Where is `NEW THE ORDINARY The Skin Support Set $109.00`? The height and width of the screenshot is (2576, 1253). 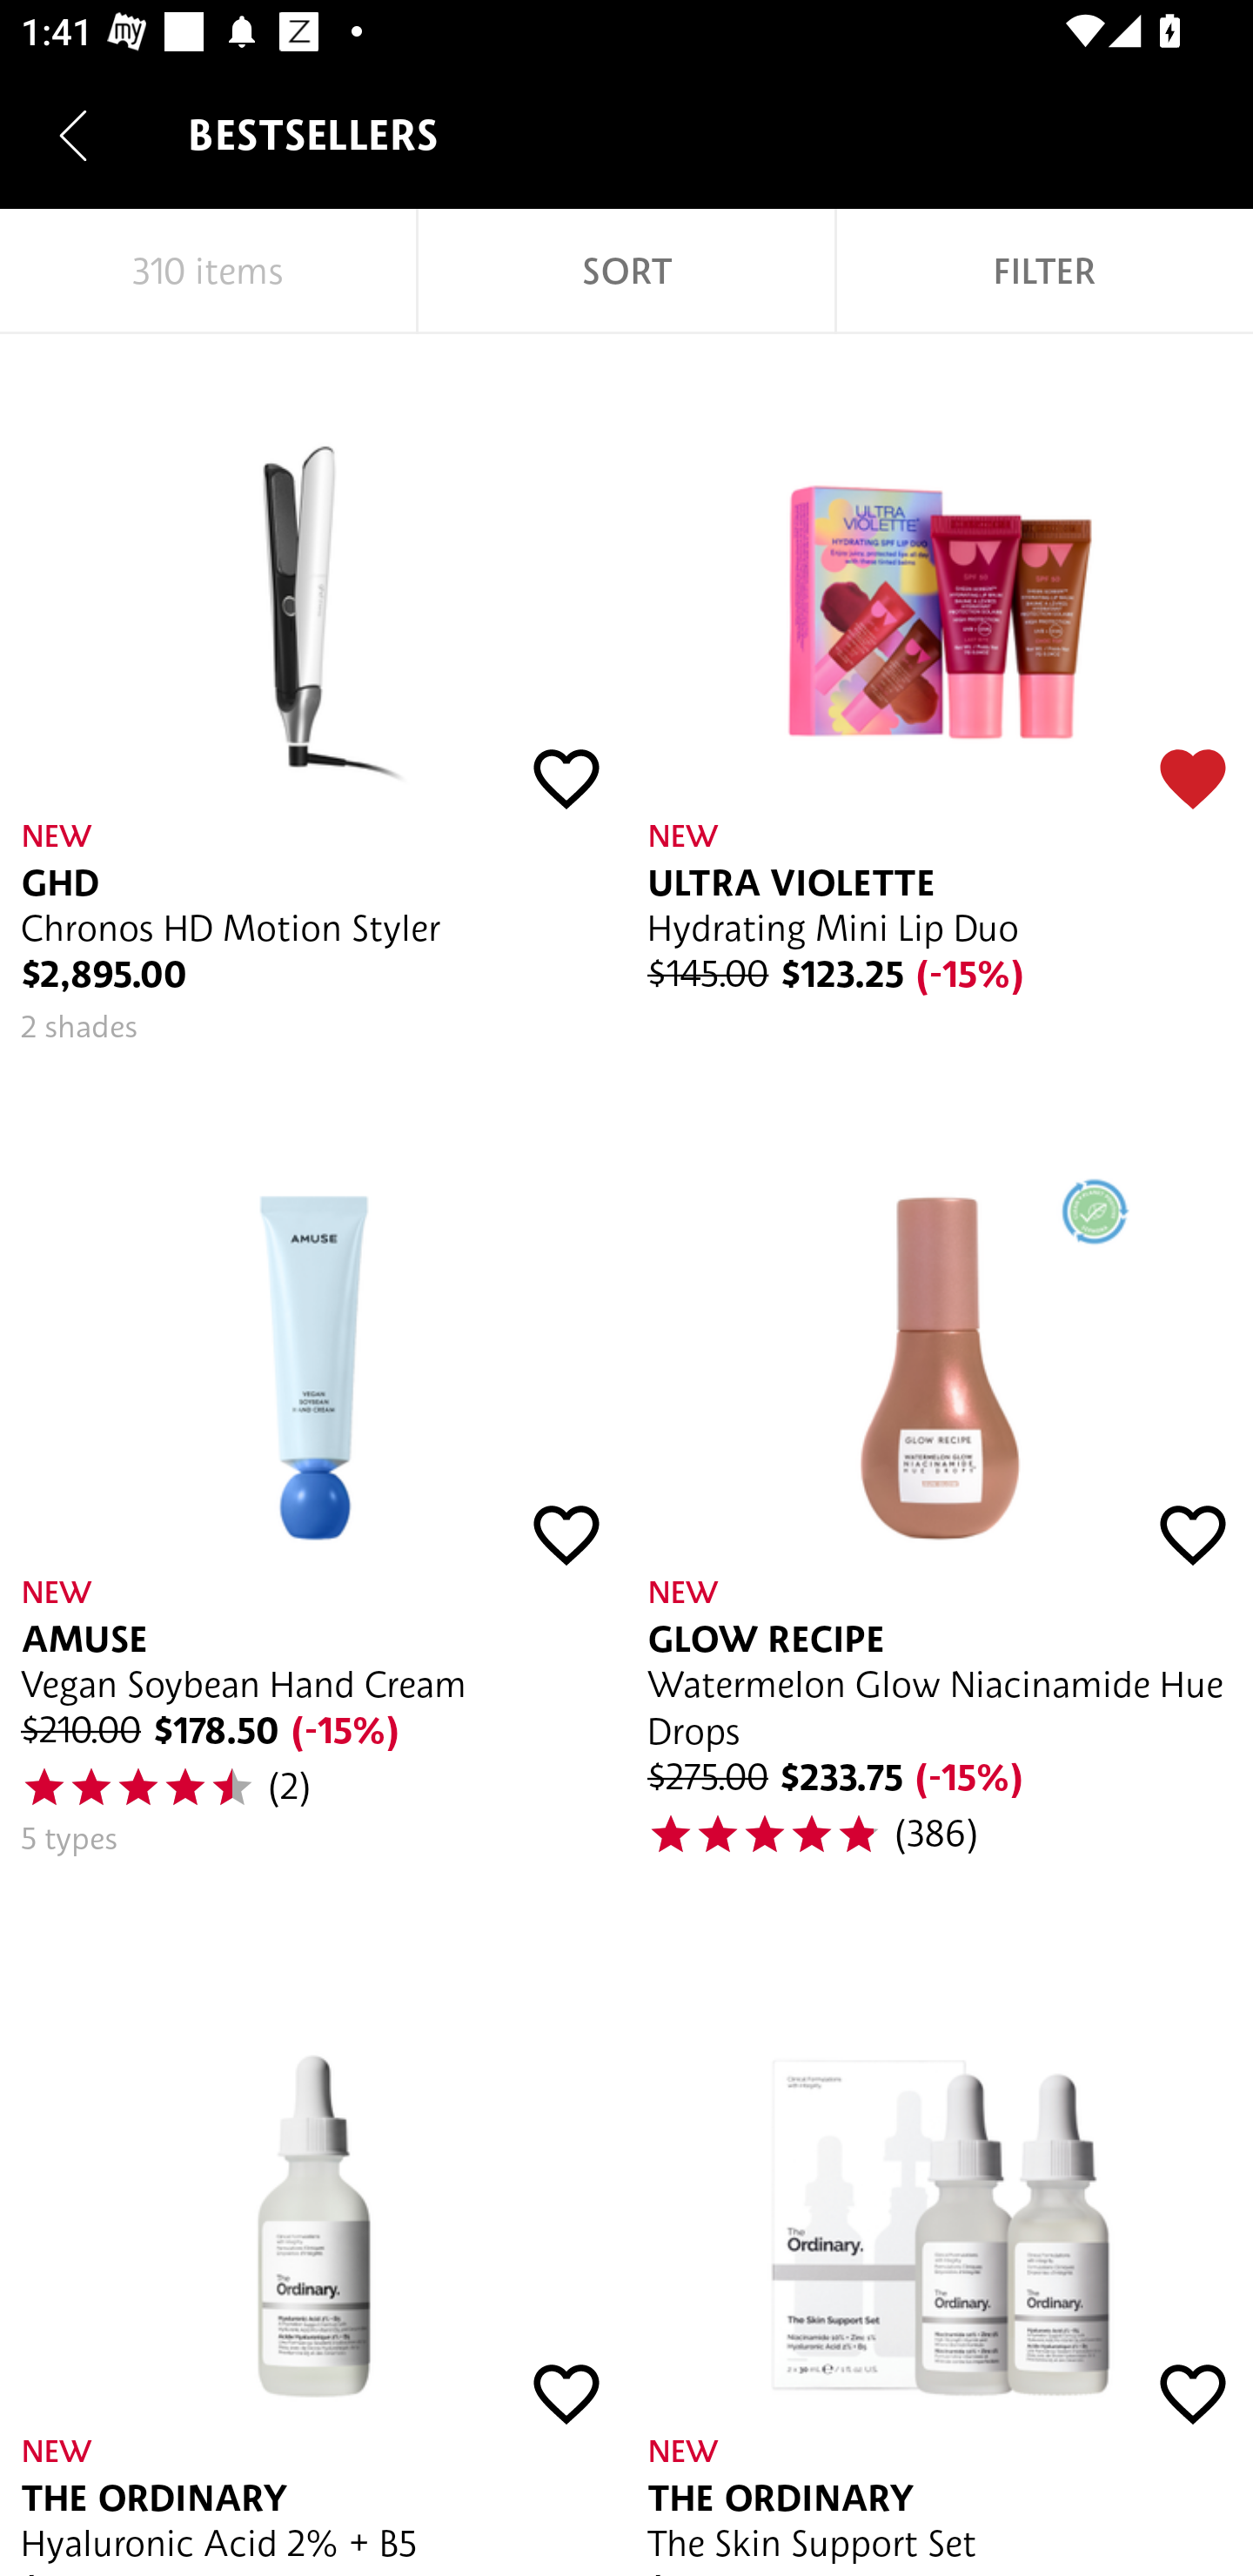
NEW THE ORDINARY The Skin Support Set $109.00 is located at coordinates (940, 2251).